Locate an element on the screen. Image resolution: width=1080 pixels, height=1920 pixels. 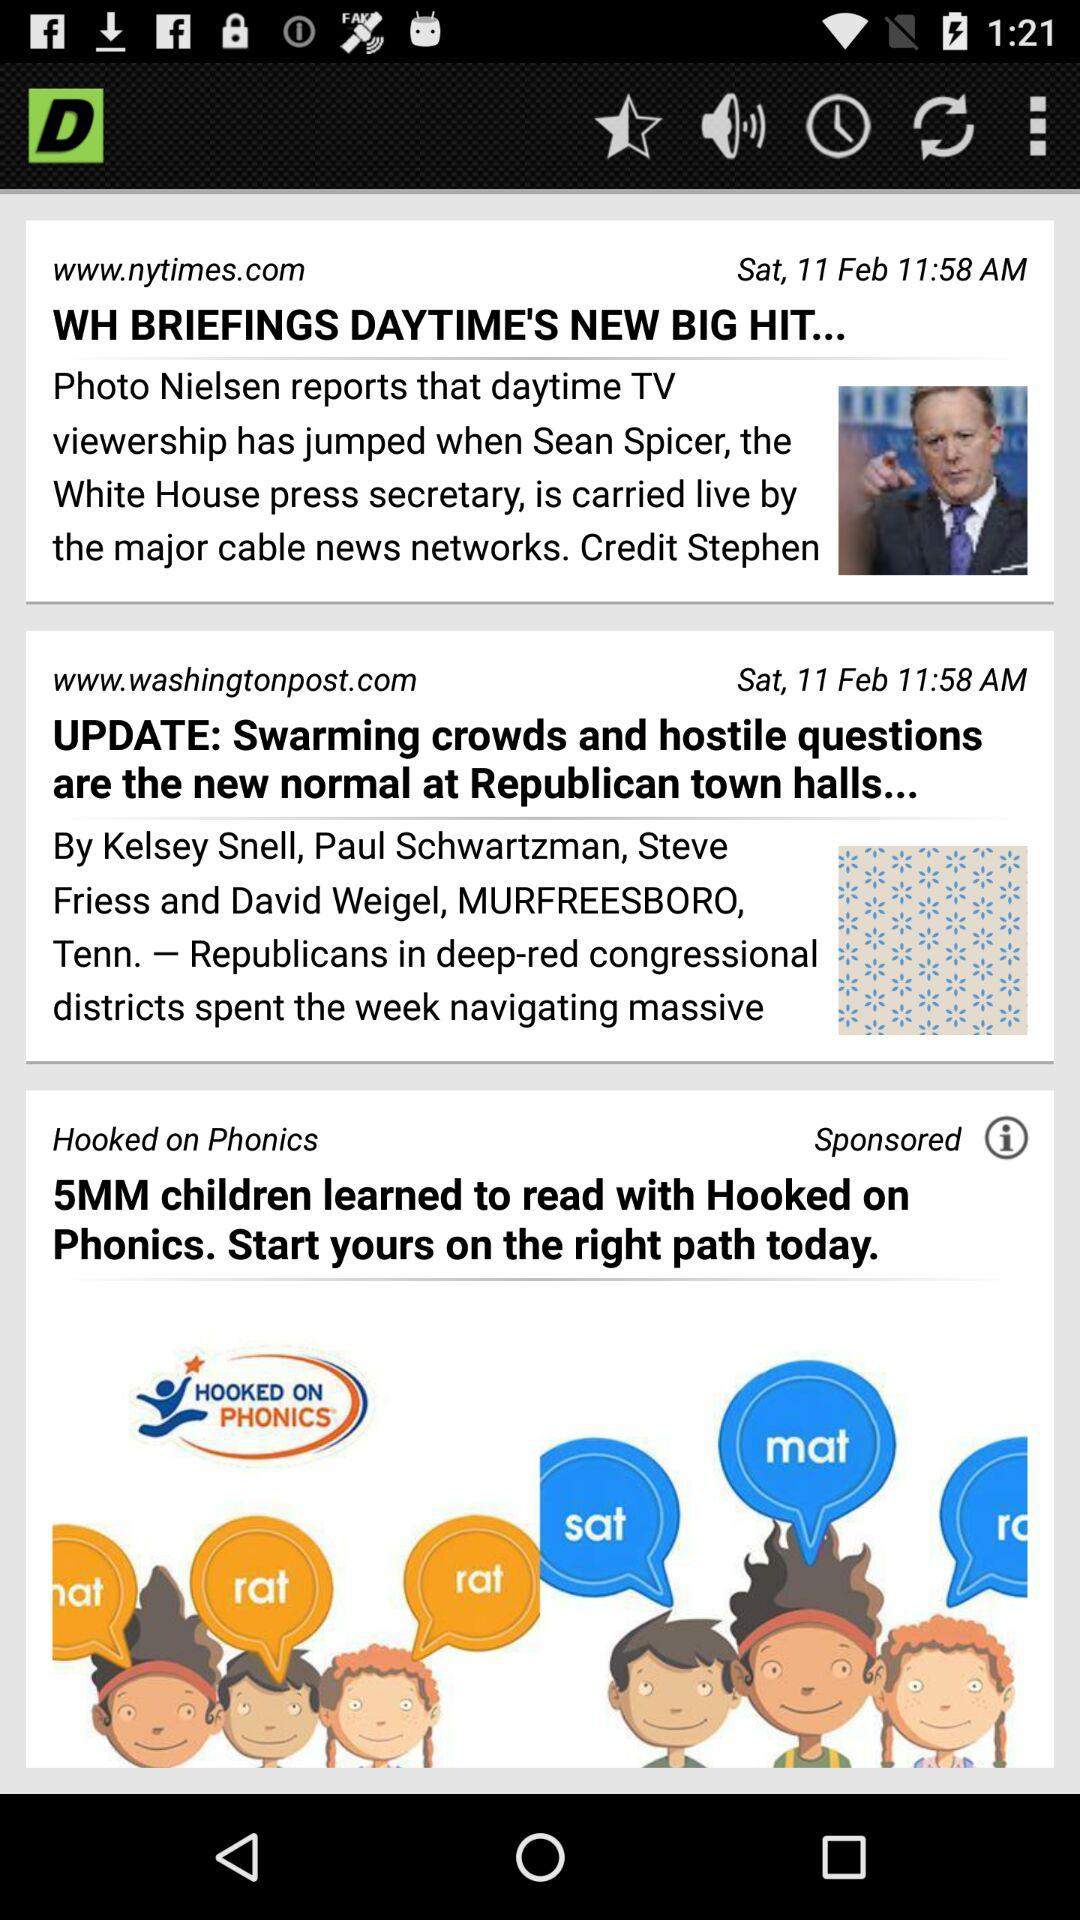
jump until the by kelsey snell icon is located at coordinates (438, 929).